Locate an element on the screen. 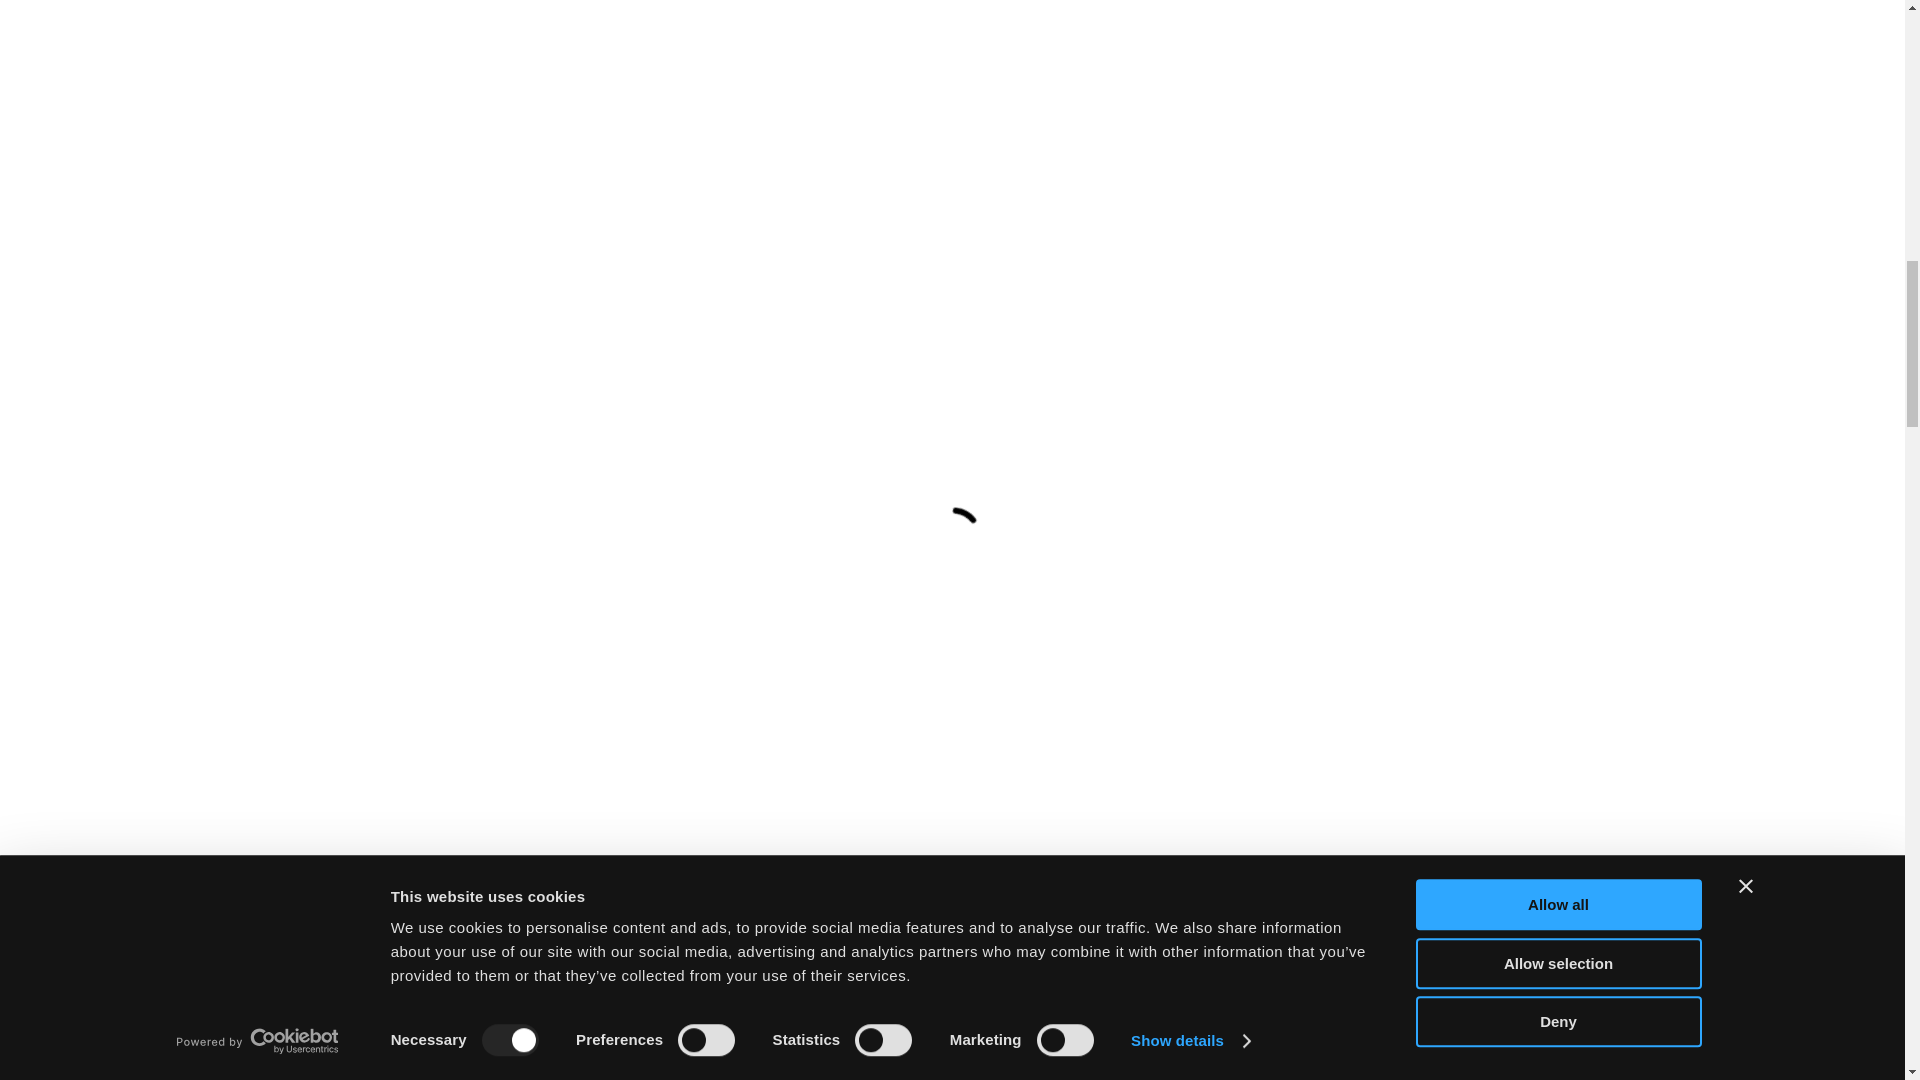 This screenshot has height=1080, width=1920. EVENTS is located at coordinates (1036, 142).